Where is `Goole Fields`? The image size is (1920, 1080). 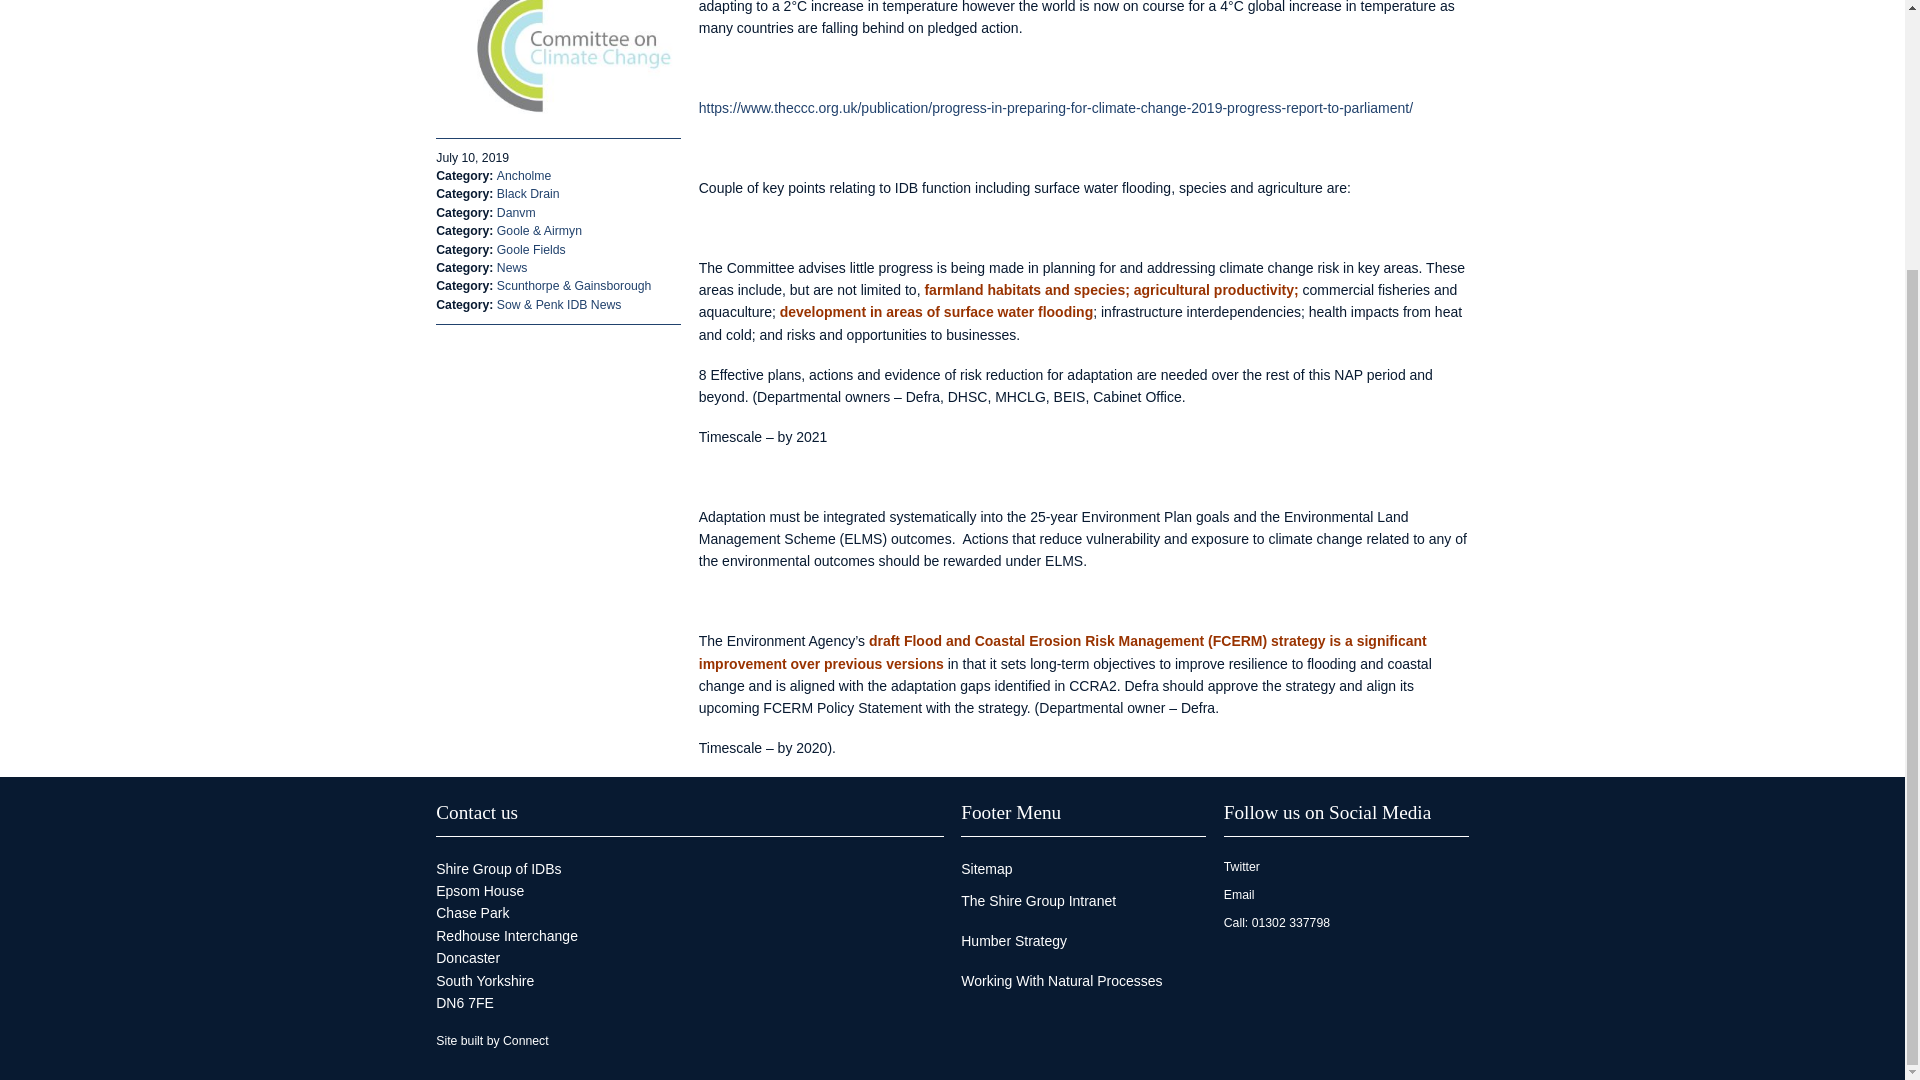
Goole Fields is located at coordinates (532, 250).